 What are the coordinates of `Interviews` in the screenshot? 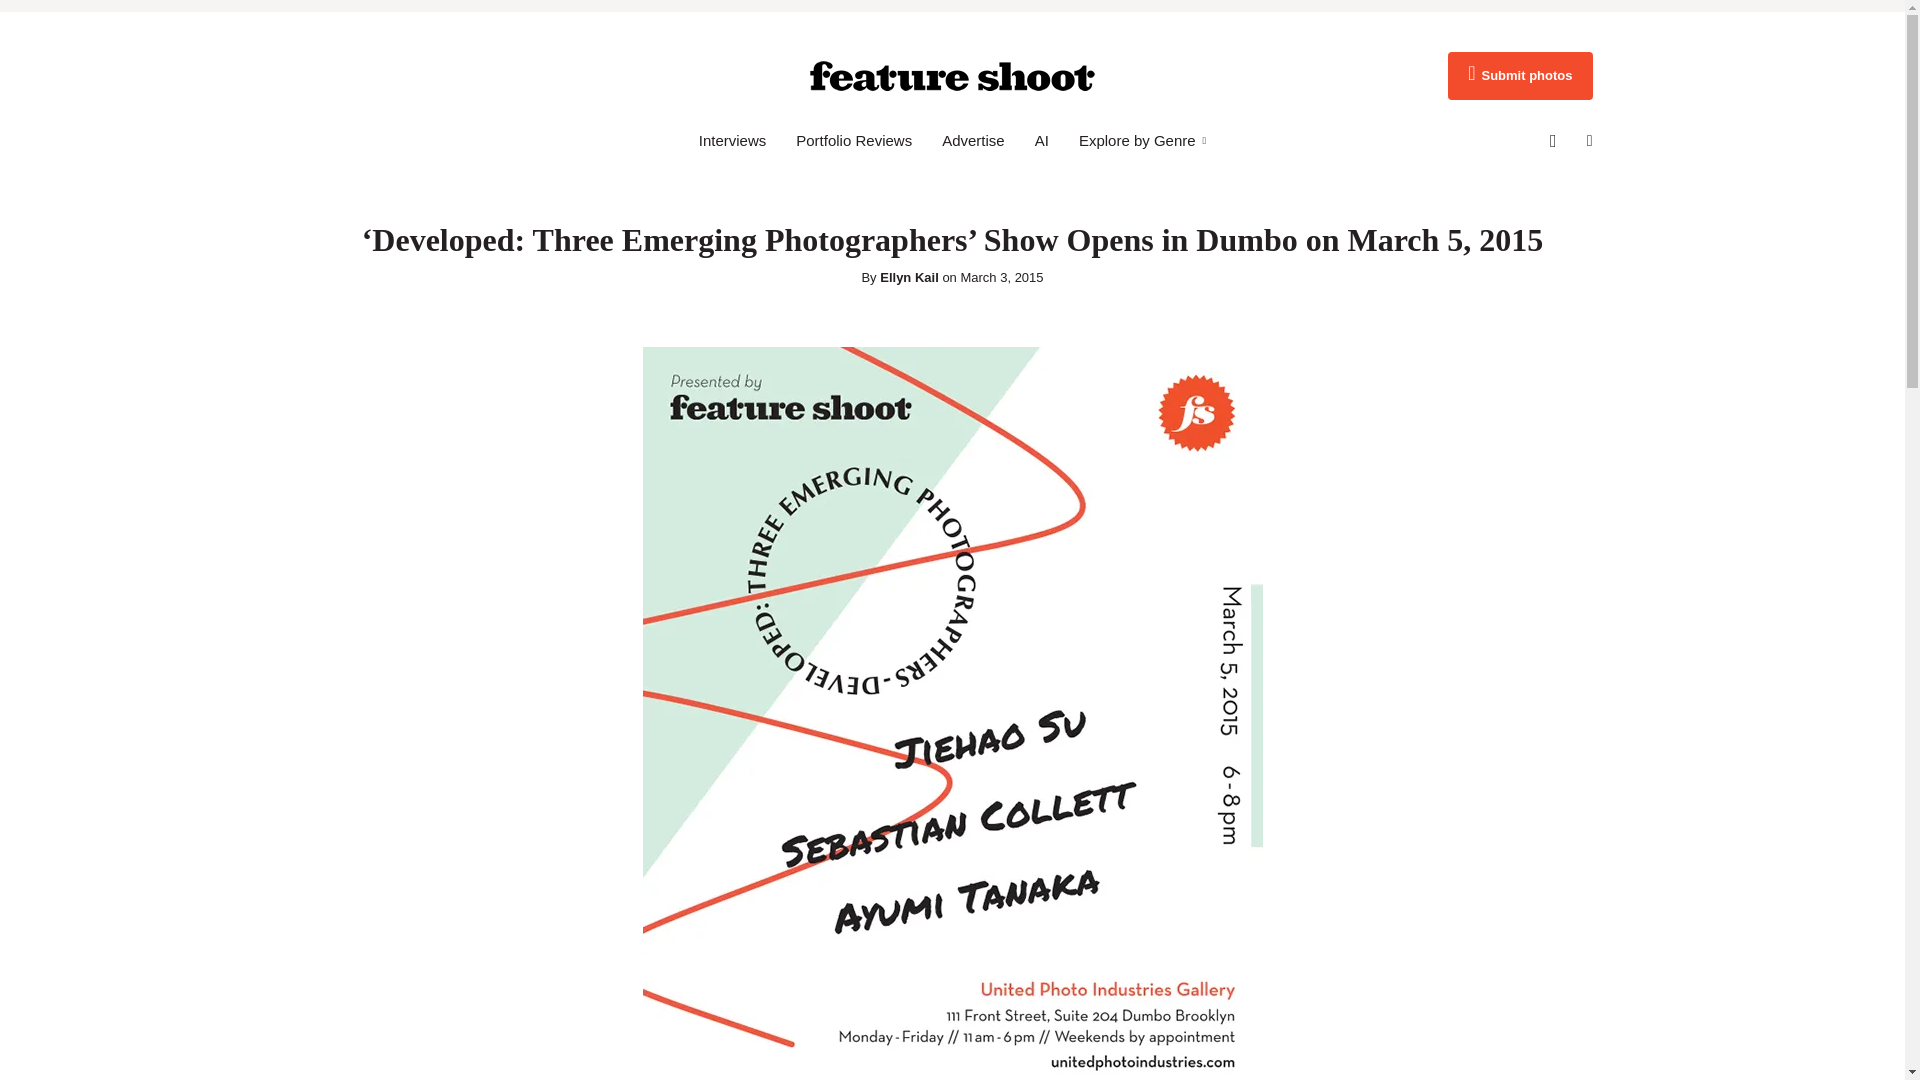 It's located at (732, 140).